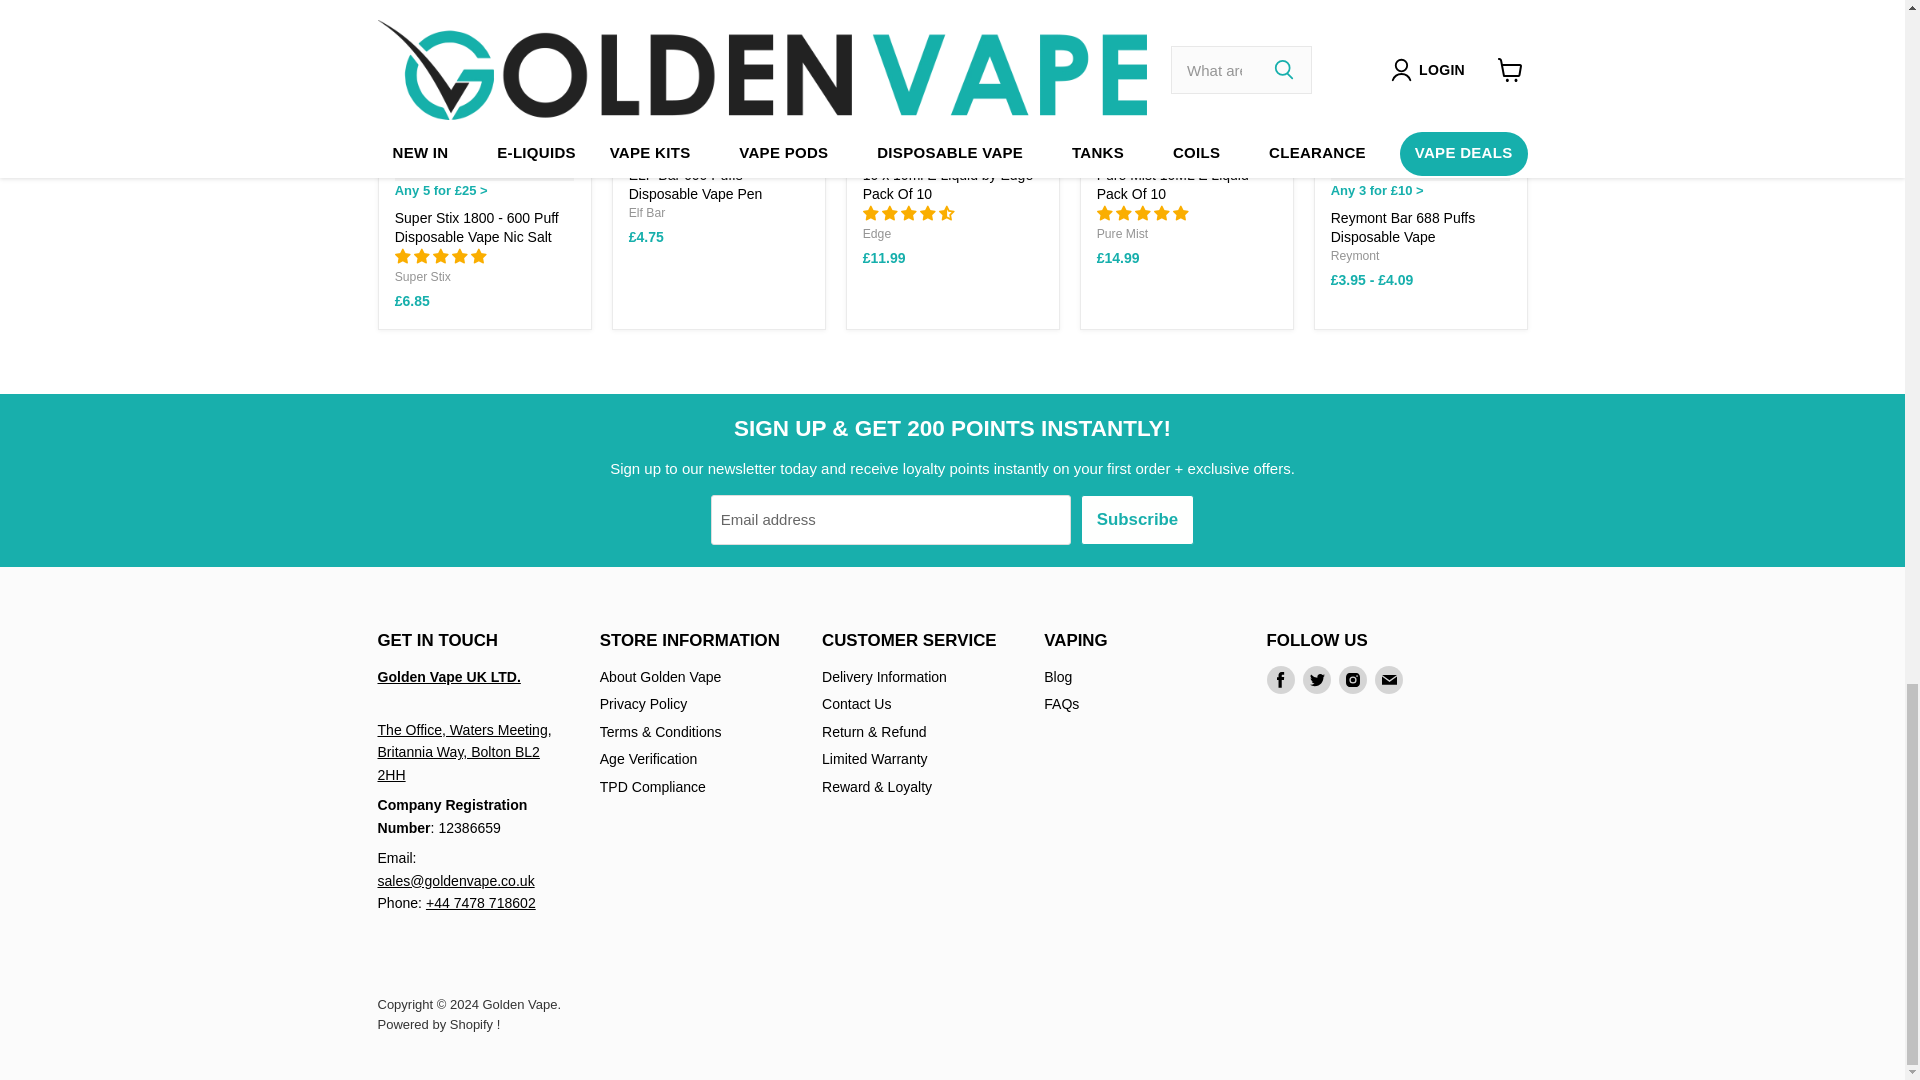  I want to click on Twitter, so click(1316, 680).